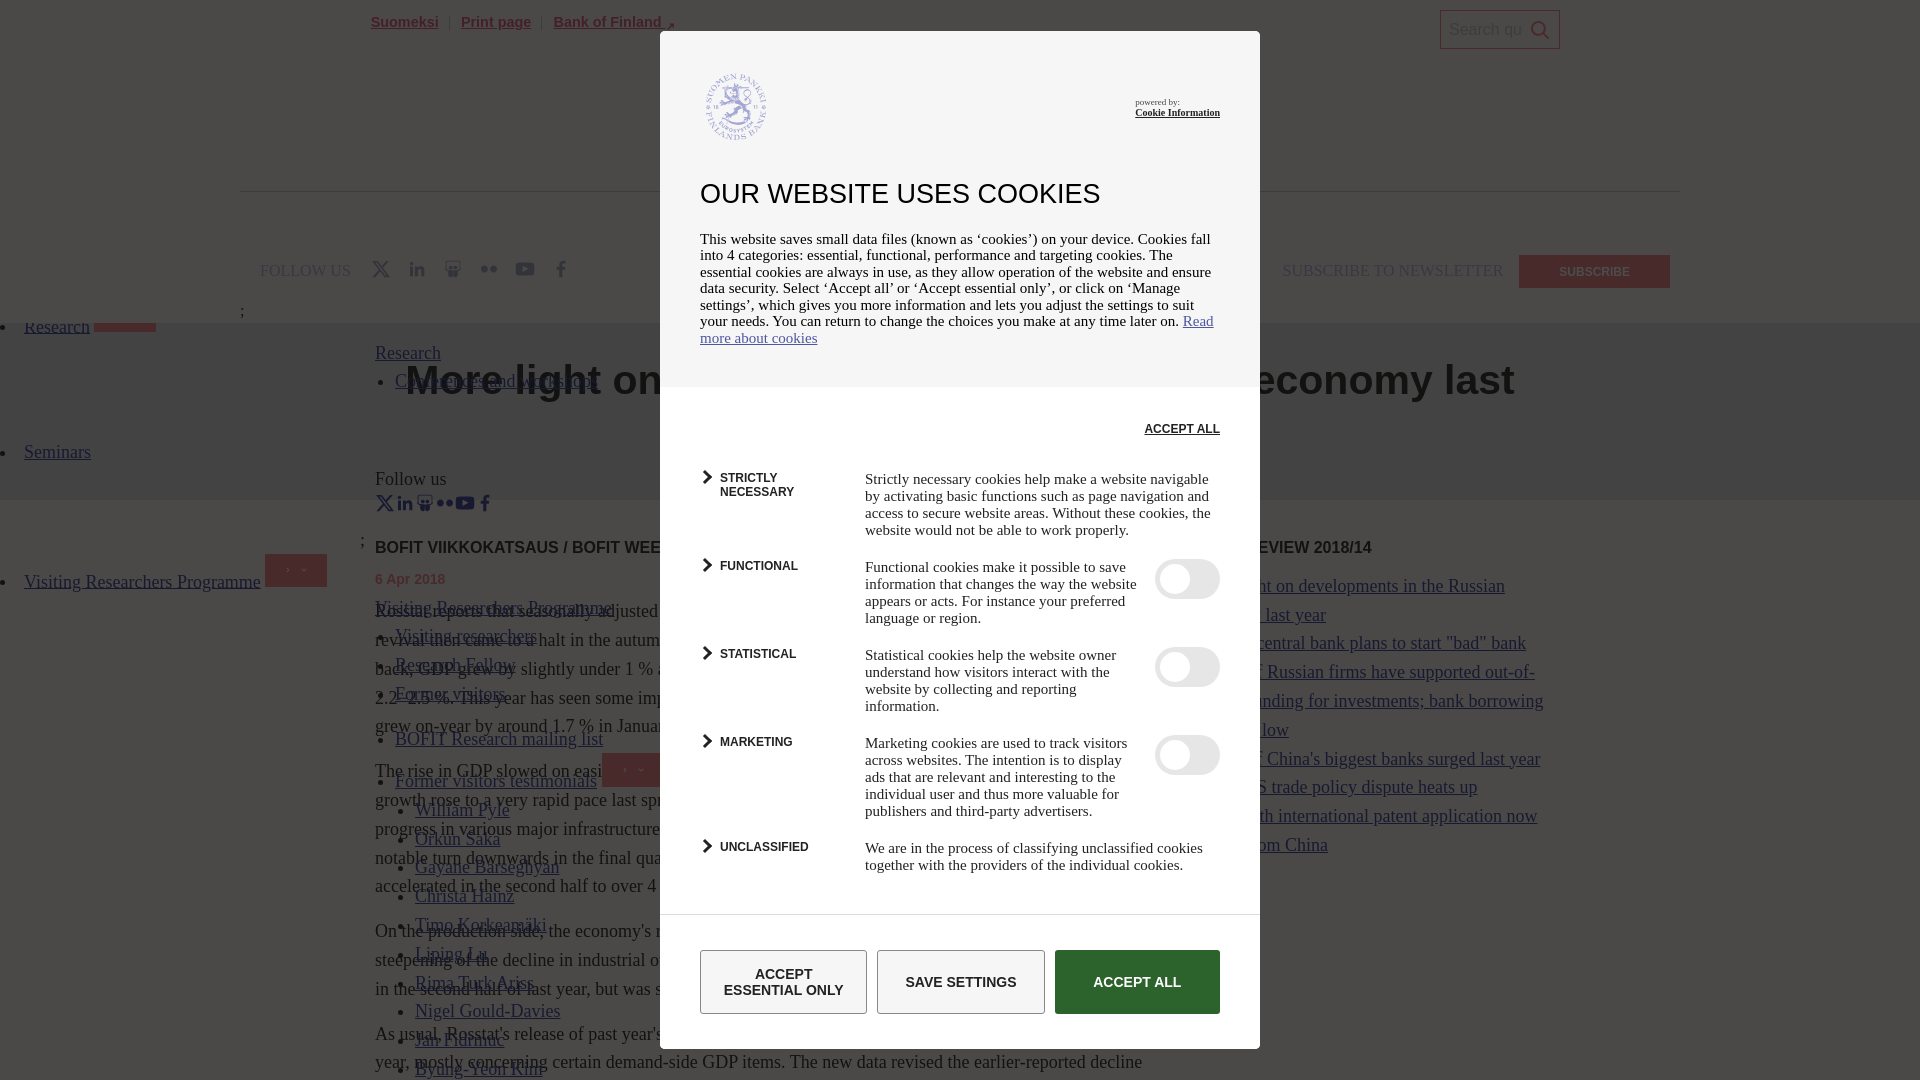 The height and width of the screenshot is (1080, 1920). Describe the element at coordinates (772, 752) in the screenshot. I see `MARKETING` at that location.